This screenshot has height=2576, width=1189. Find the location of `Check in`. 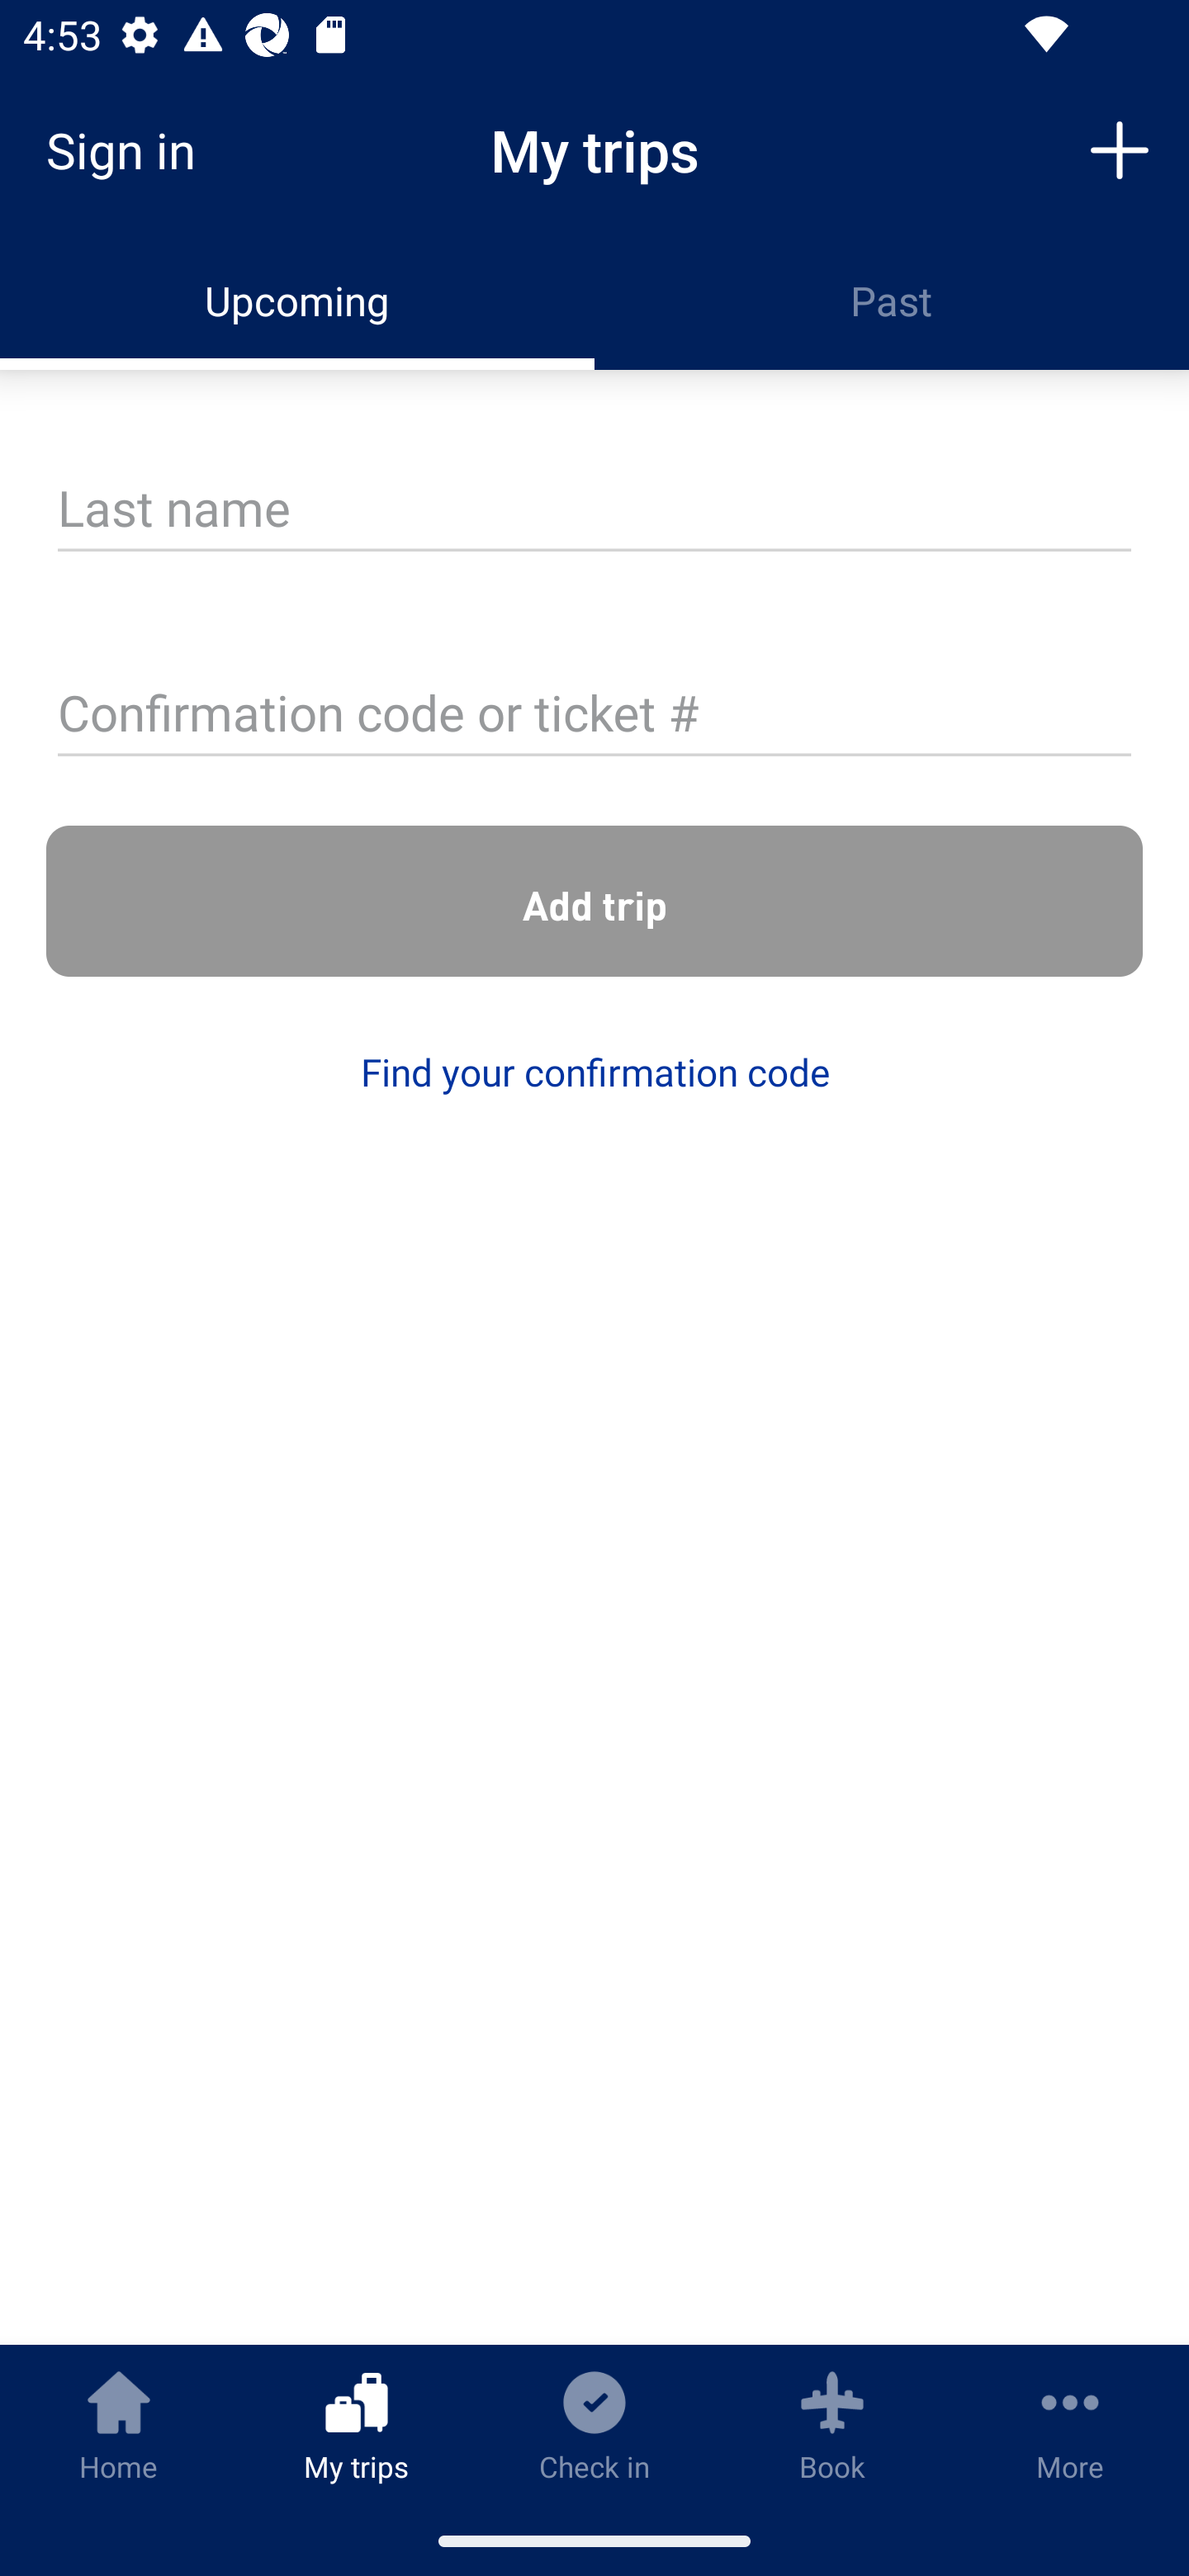

Check in is located at coordinates (594, 2425).